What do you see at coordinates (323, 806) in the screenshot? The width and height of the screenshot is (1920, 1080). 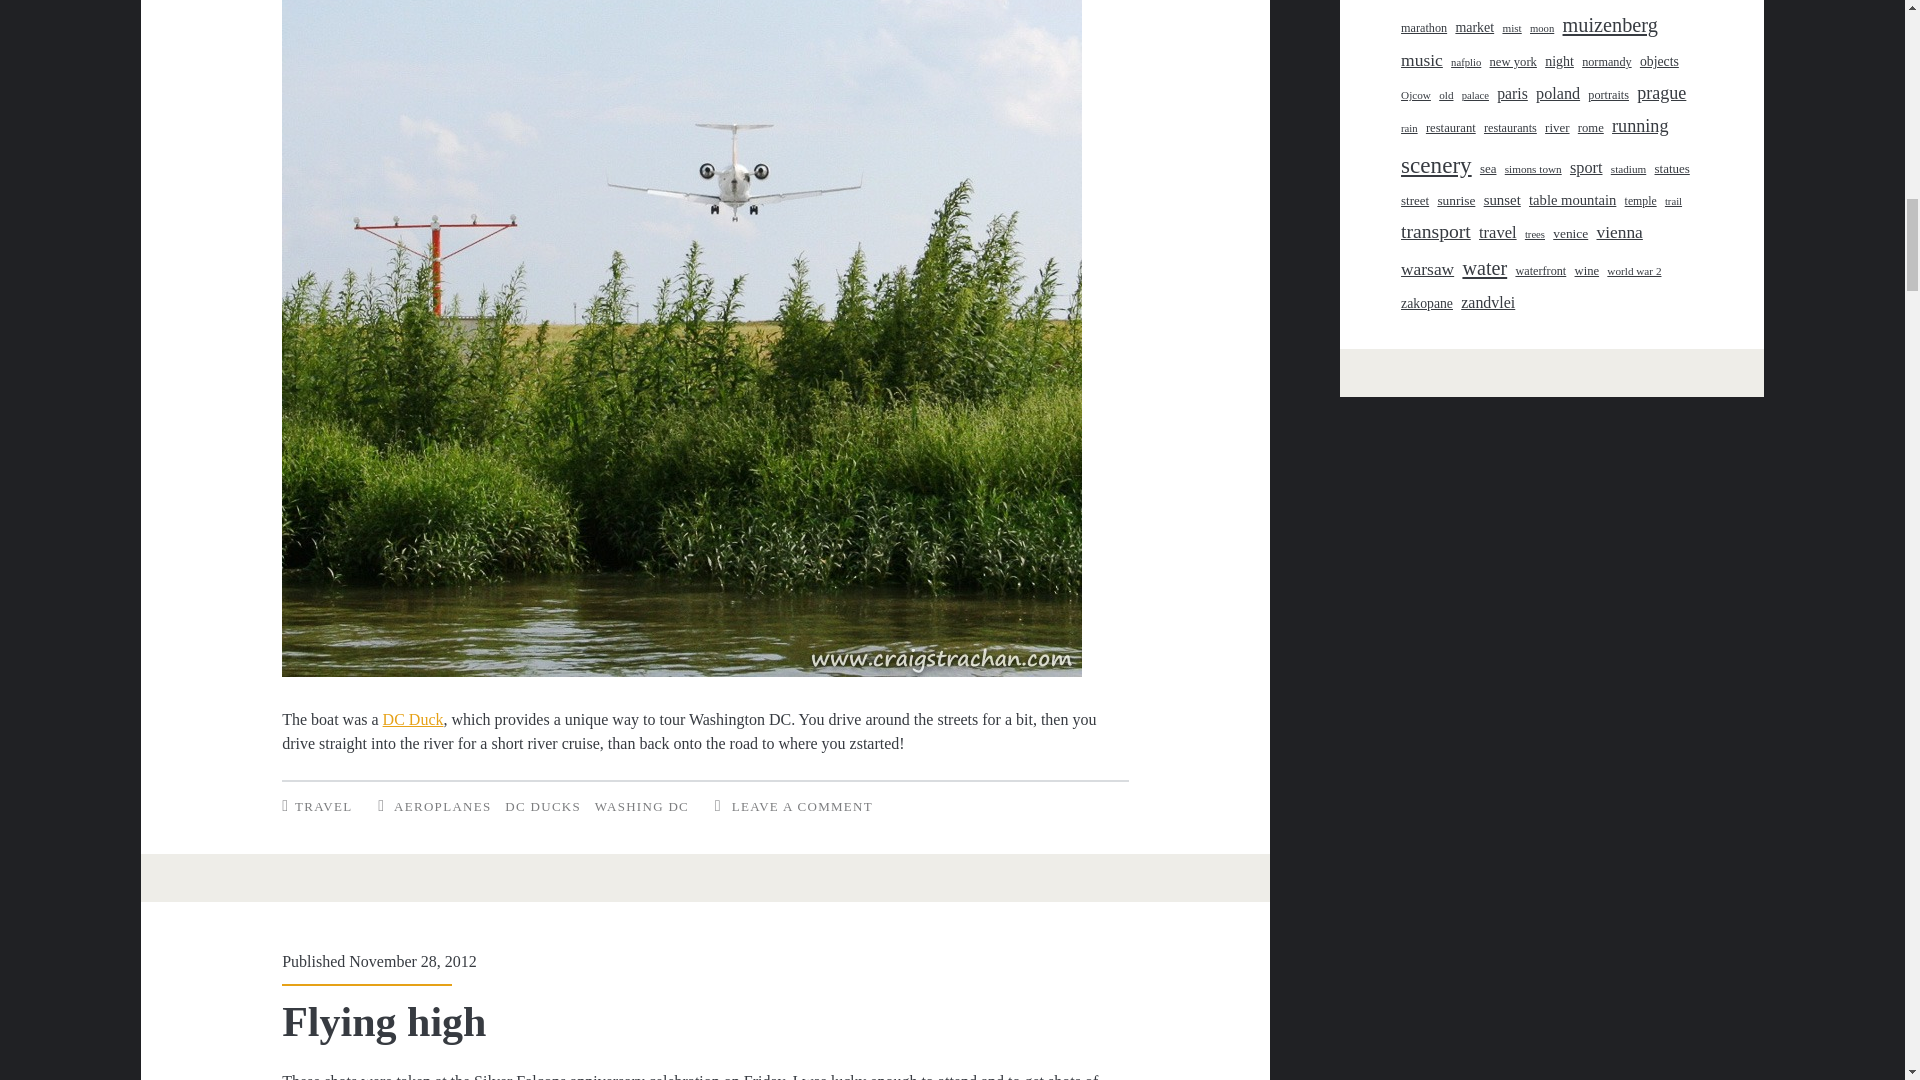 I see `TRAVEL` at bounding box center [323, 806].